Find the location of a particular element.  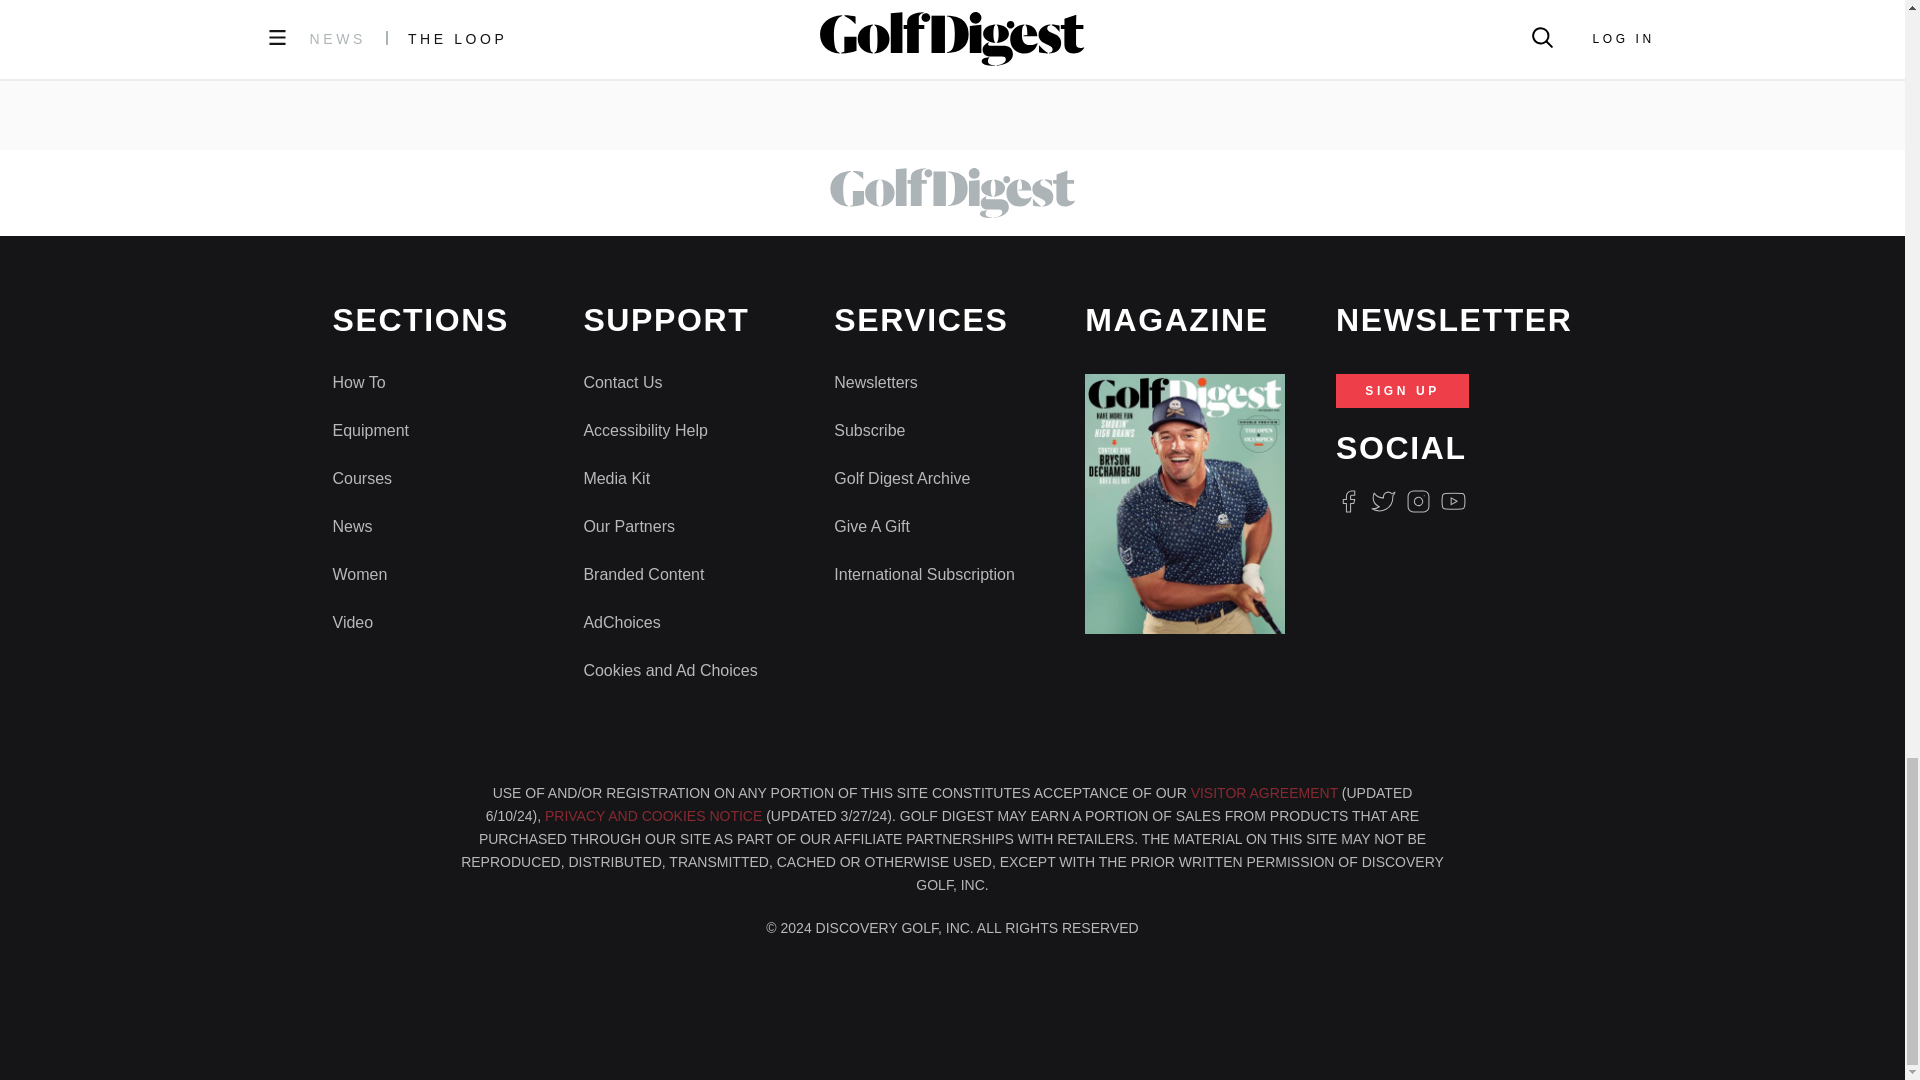

Twitter Logo is located at coordinates (1382, 502).